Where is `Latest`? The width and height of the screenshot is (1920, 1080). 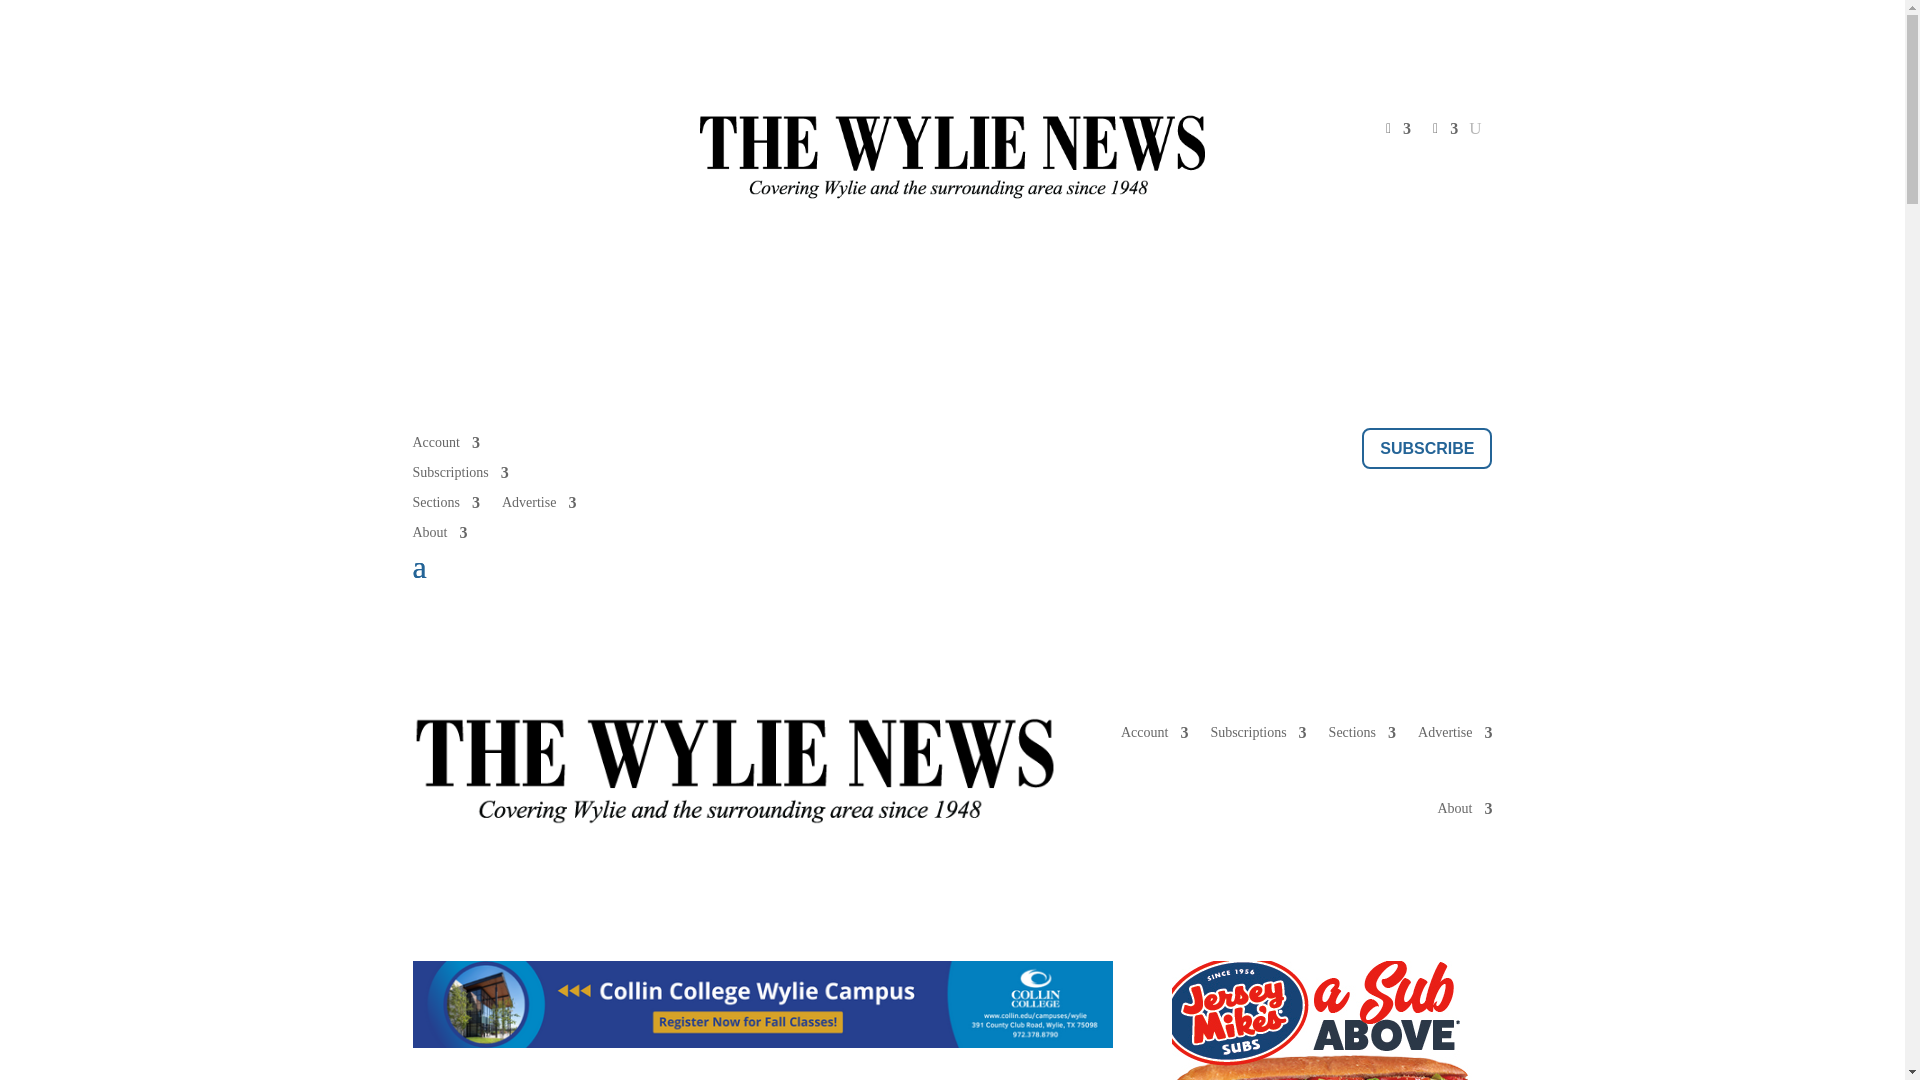 Latest is located at coordinates (656, 446).